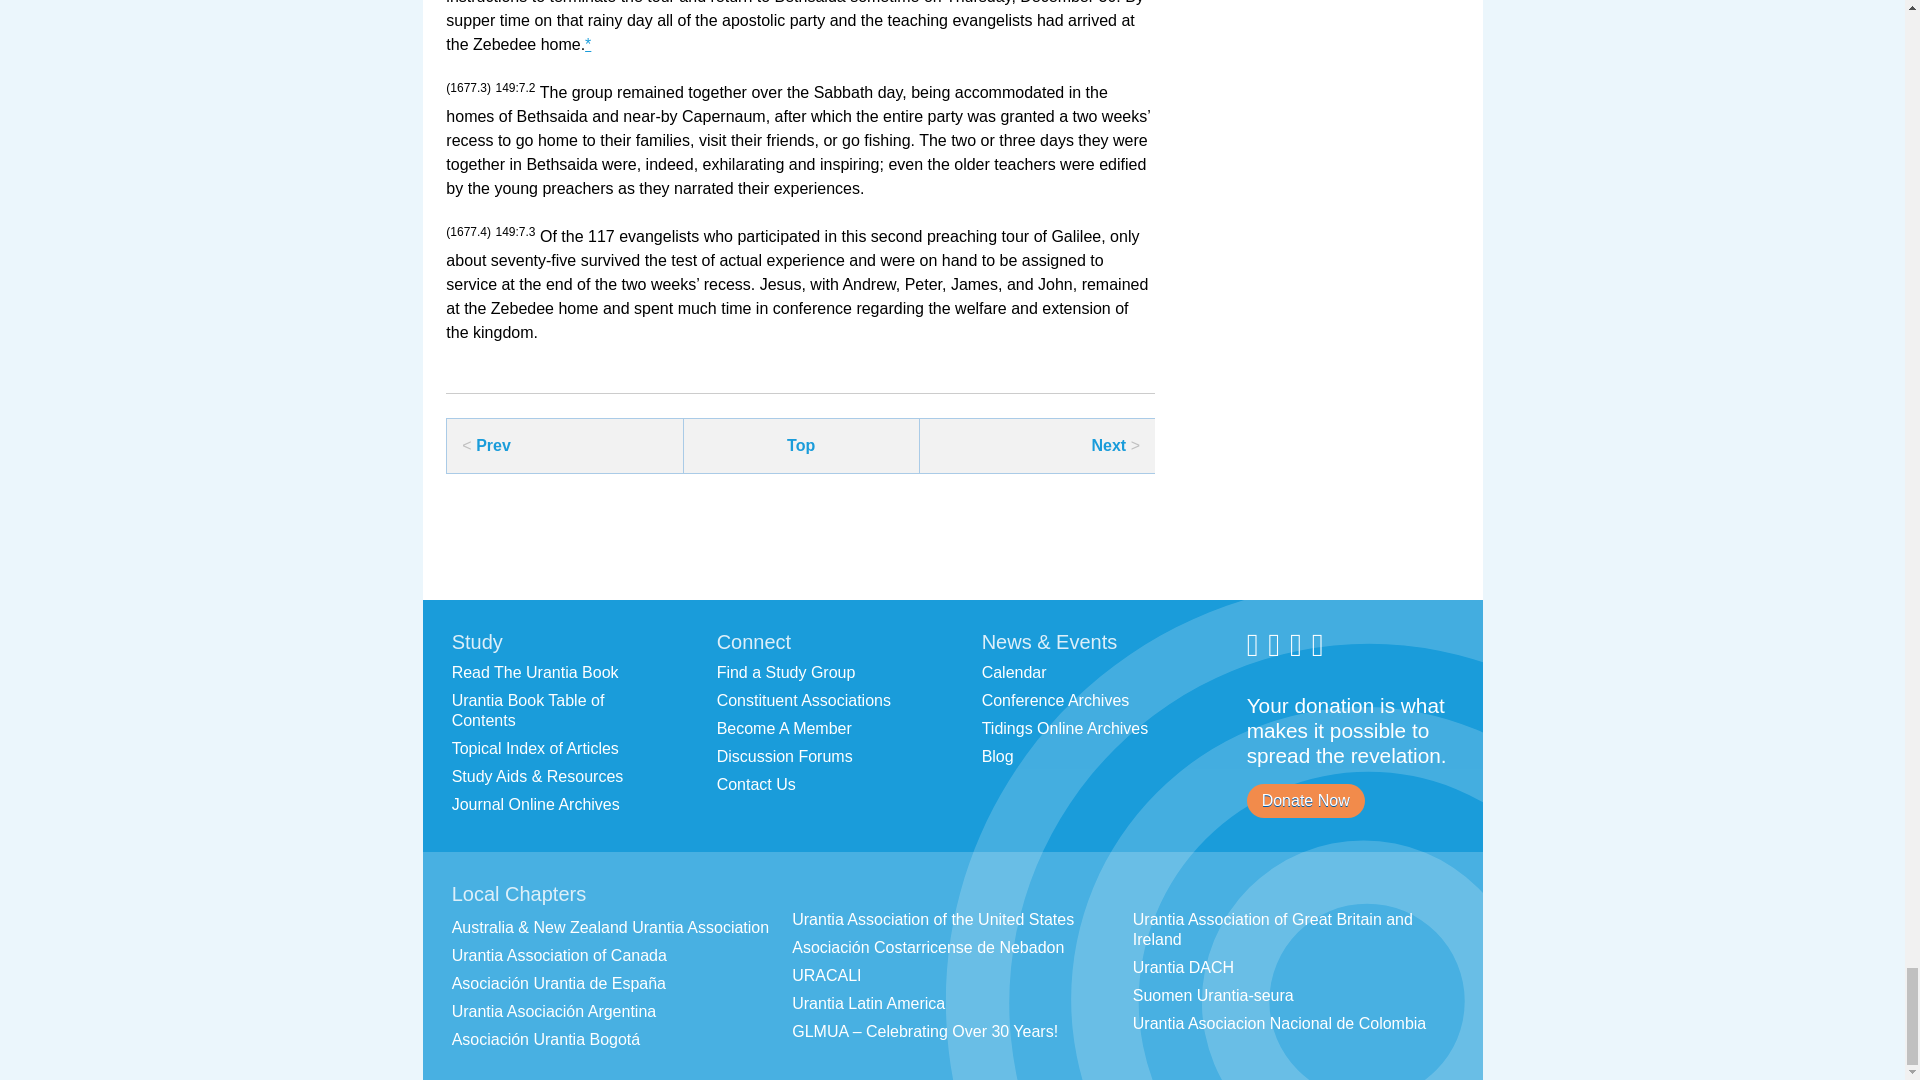 The image size is (1920, 1080). I want to click on Previous, so click(493, 445).